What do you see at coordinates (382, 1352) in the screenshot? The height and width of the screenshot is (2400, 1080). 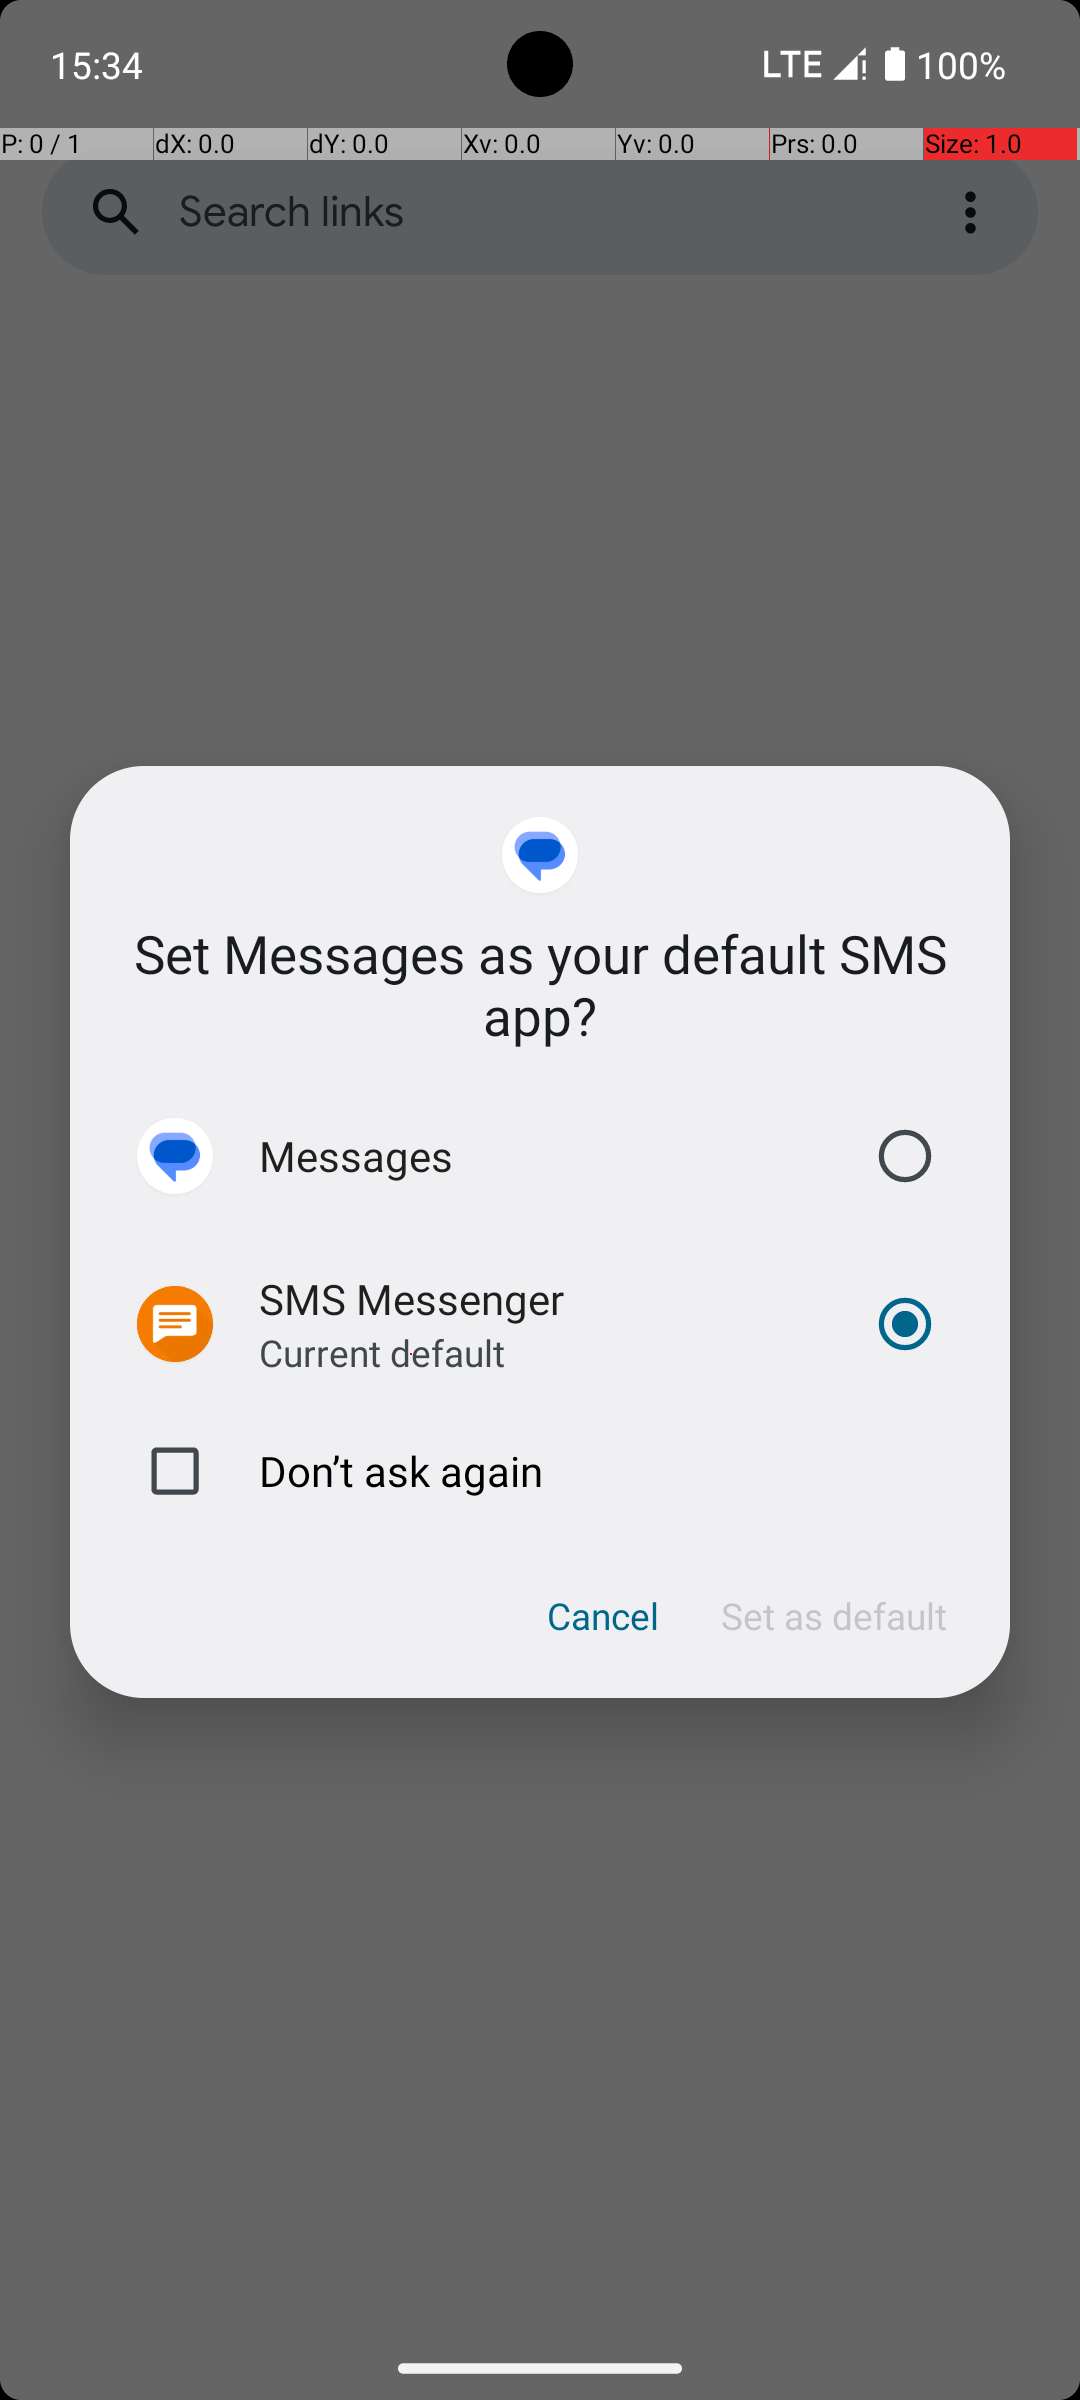 I see `Current default` at bounding box center [382, 1352].